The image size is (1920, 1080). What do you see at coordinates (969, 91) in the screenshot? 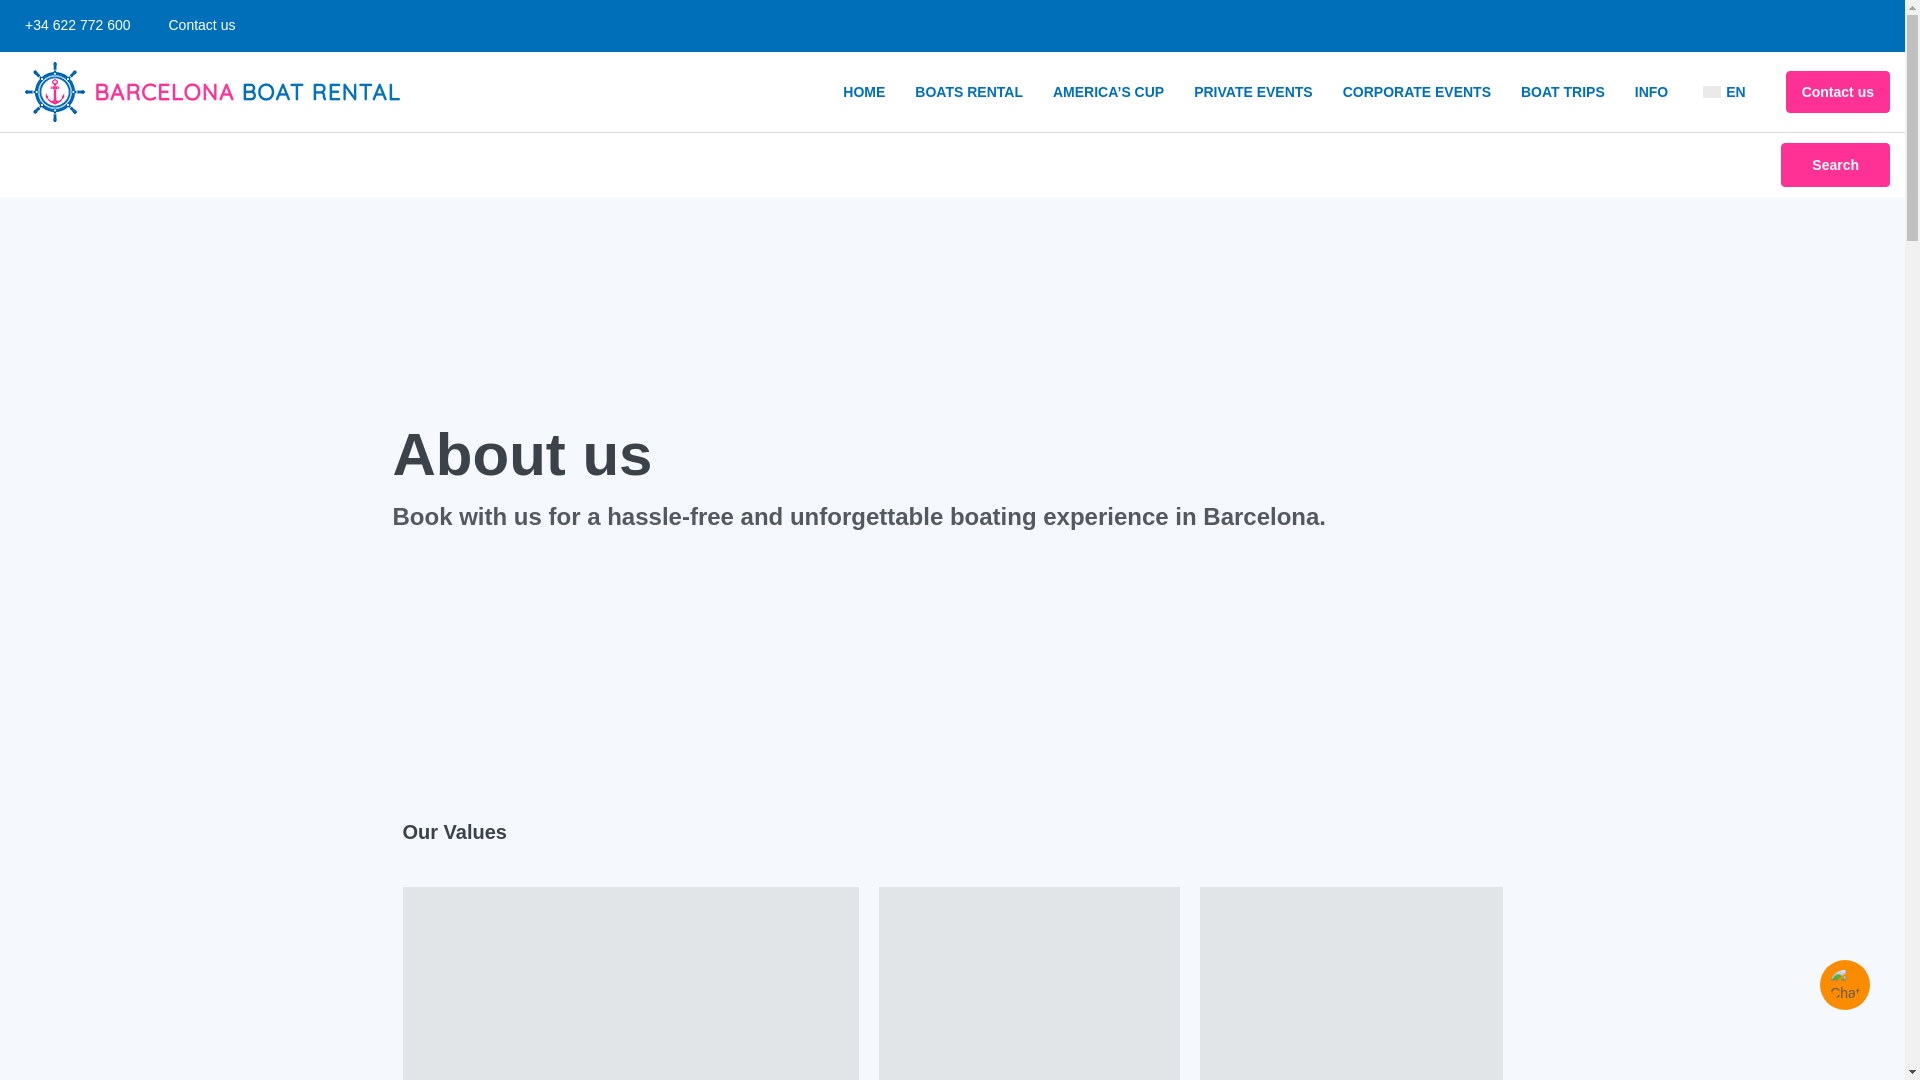
I see `BOATS RENTAL` at bounding box center [969, 91].